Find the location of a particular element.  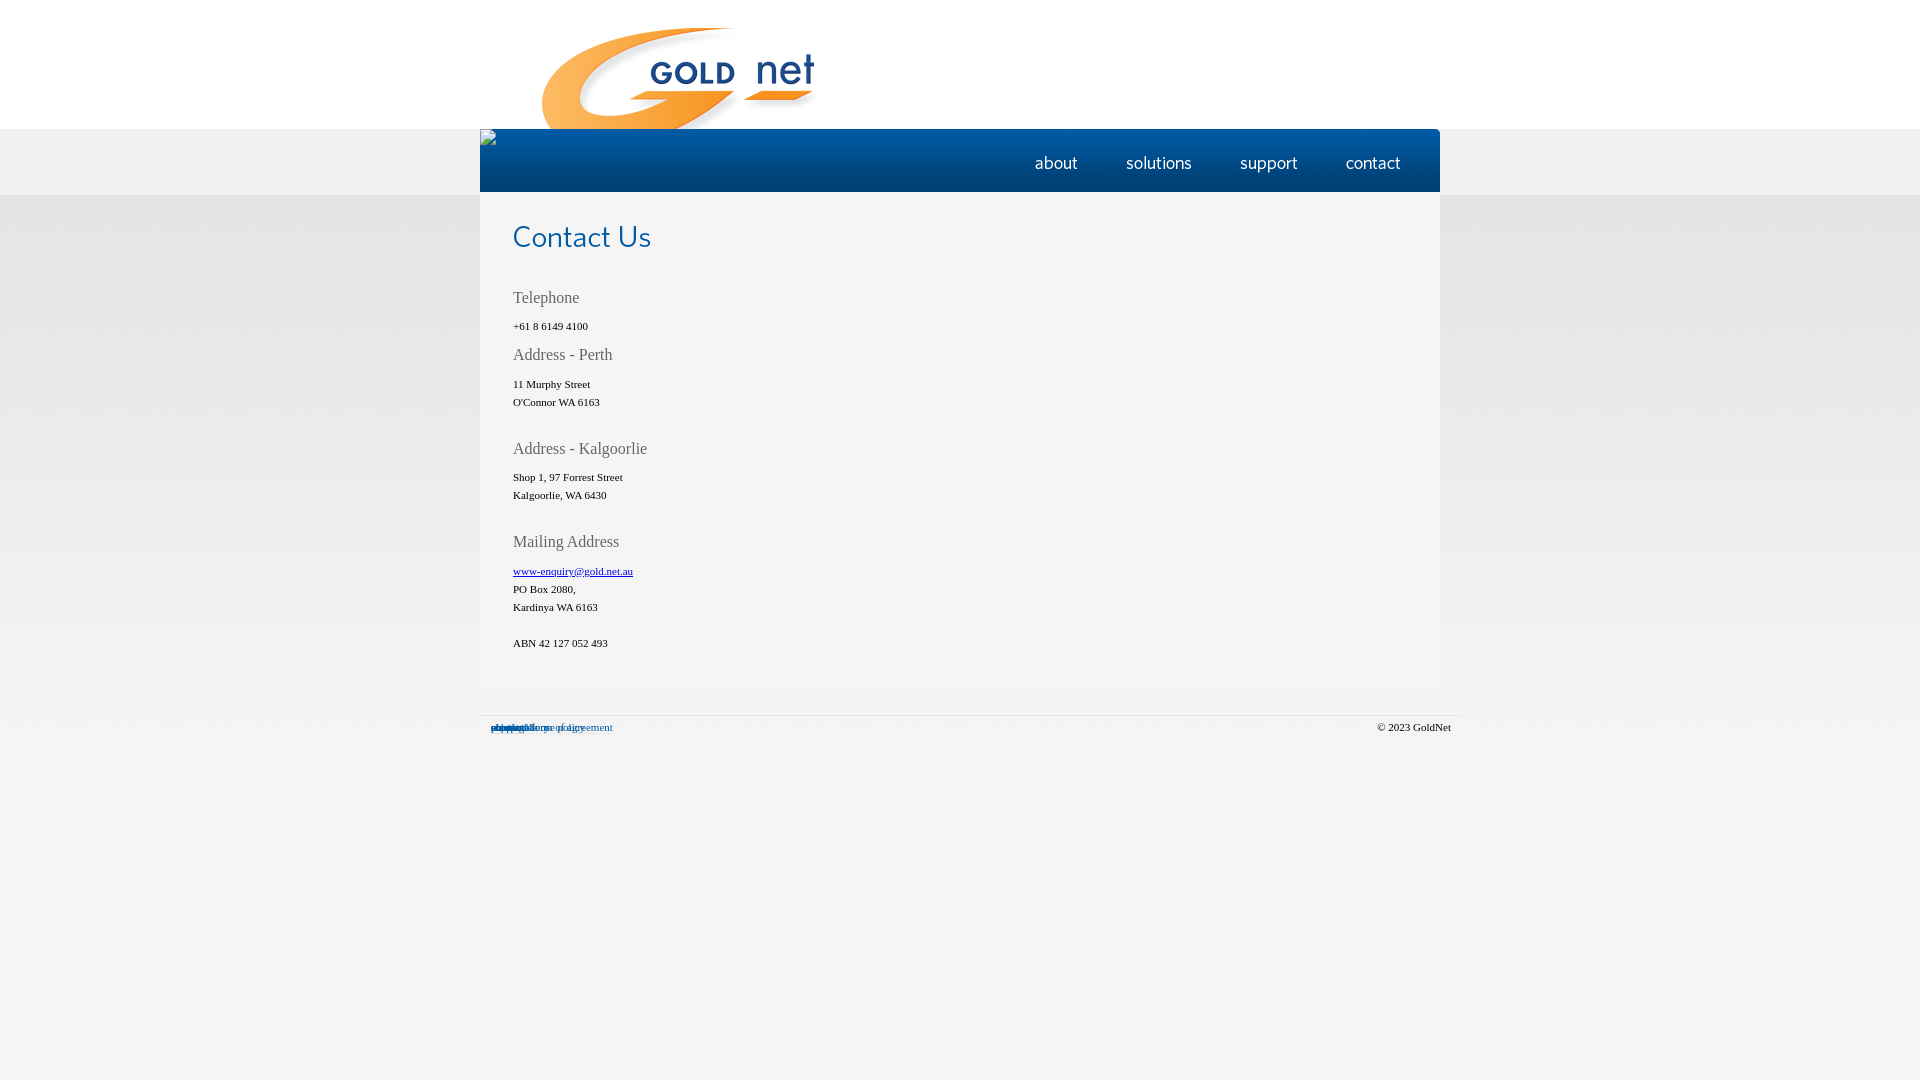

standard form of agreement is located at coordinates (552, 728).